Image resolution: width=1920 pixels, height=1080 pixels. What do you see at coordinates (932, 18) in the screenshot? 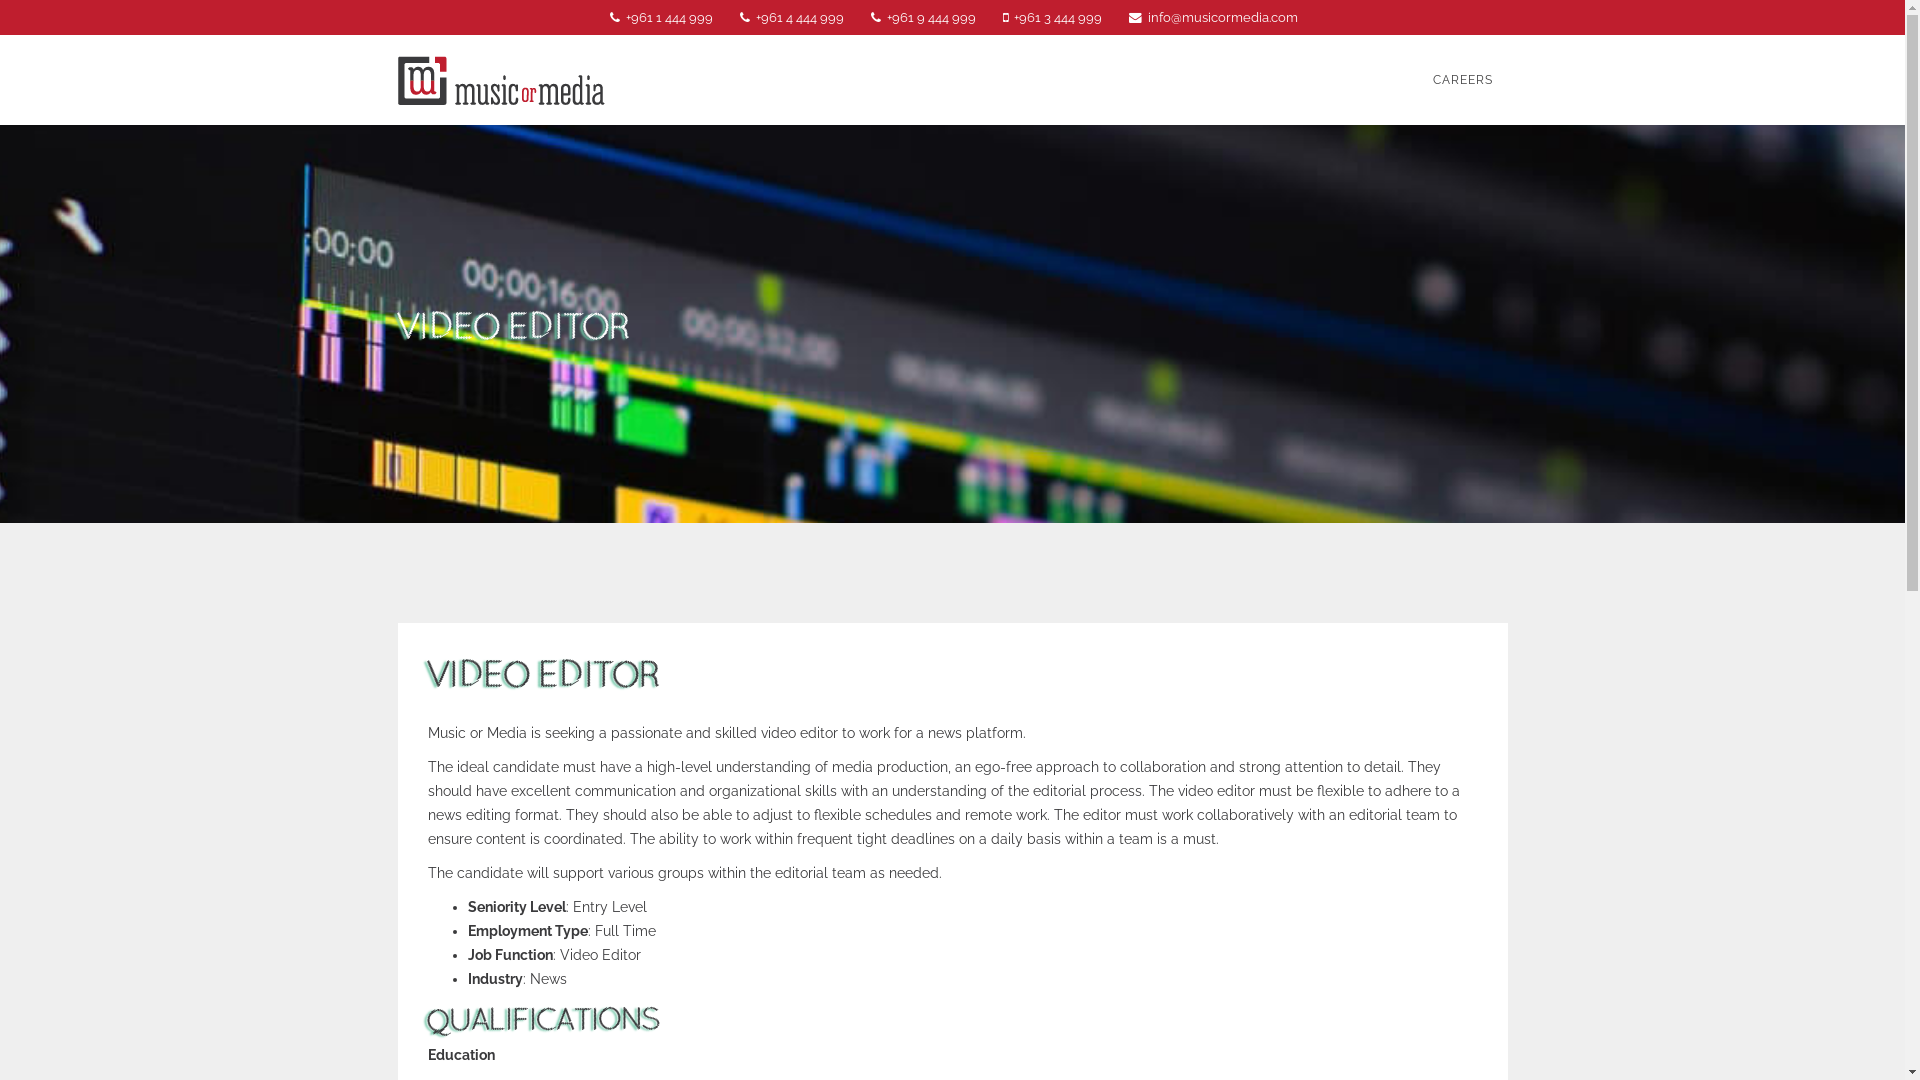
I see `+961 9 444 999` at bounding box center [932, 18].